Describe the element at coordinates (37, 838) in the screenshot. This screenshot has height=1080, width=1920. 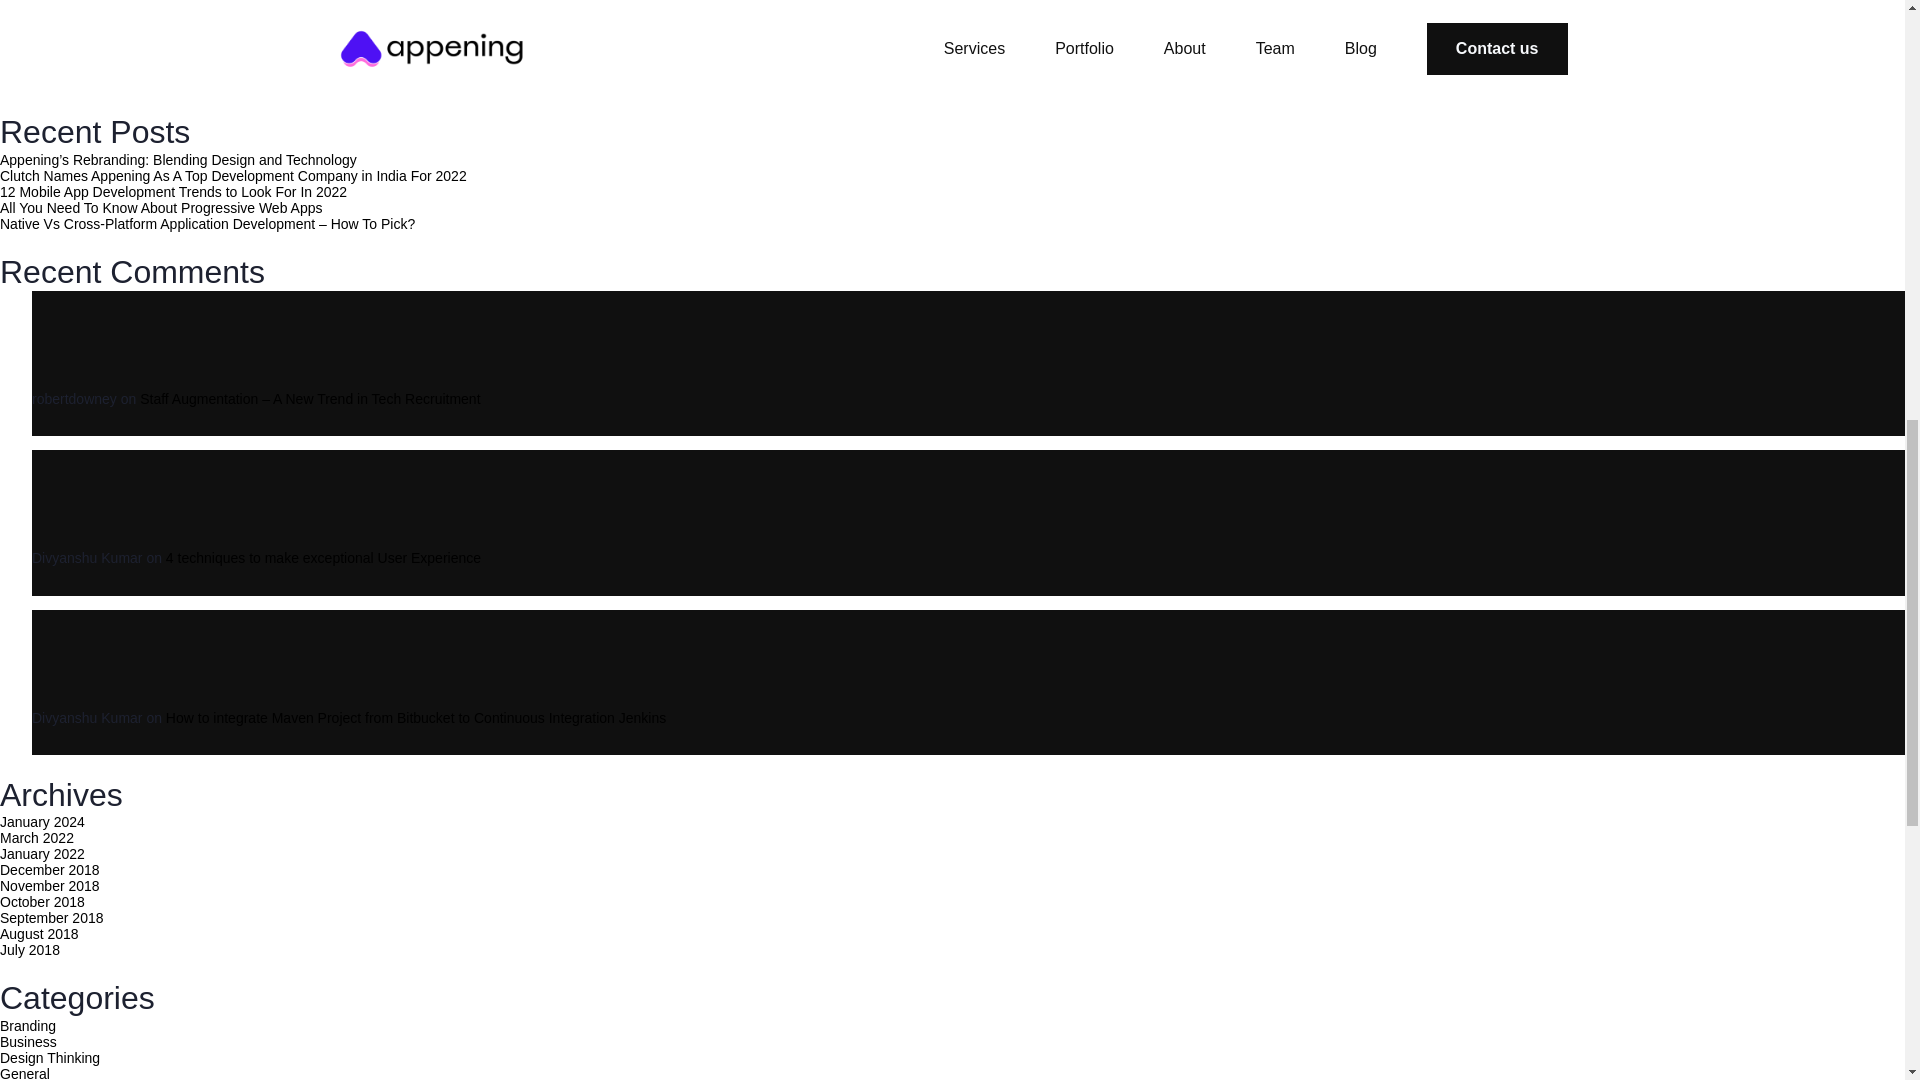
I see `March 2022` at that location.